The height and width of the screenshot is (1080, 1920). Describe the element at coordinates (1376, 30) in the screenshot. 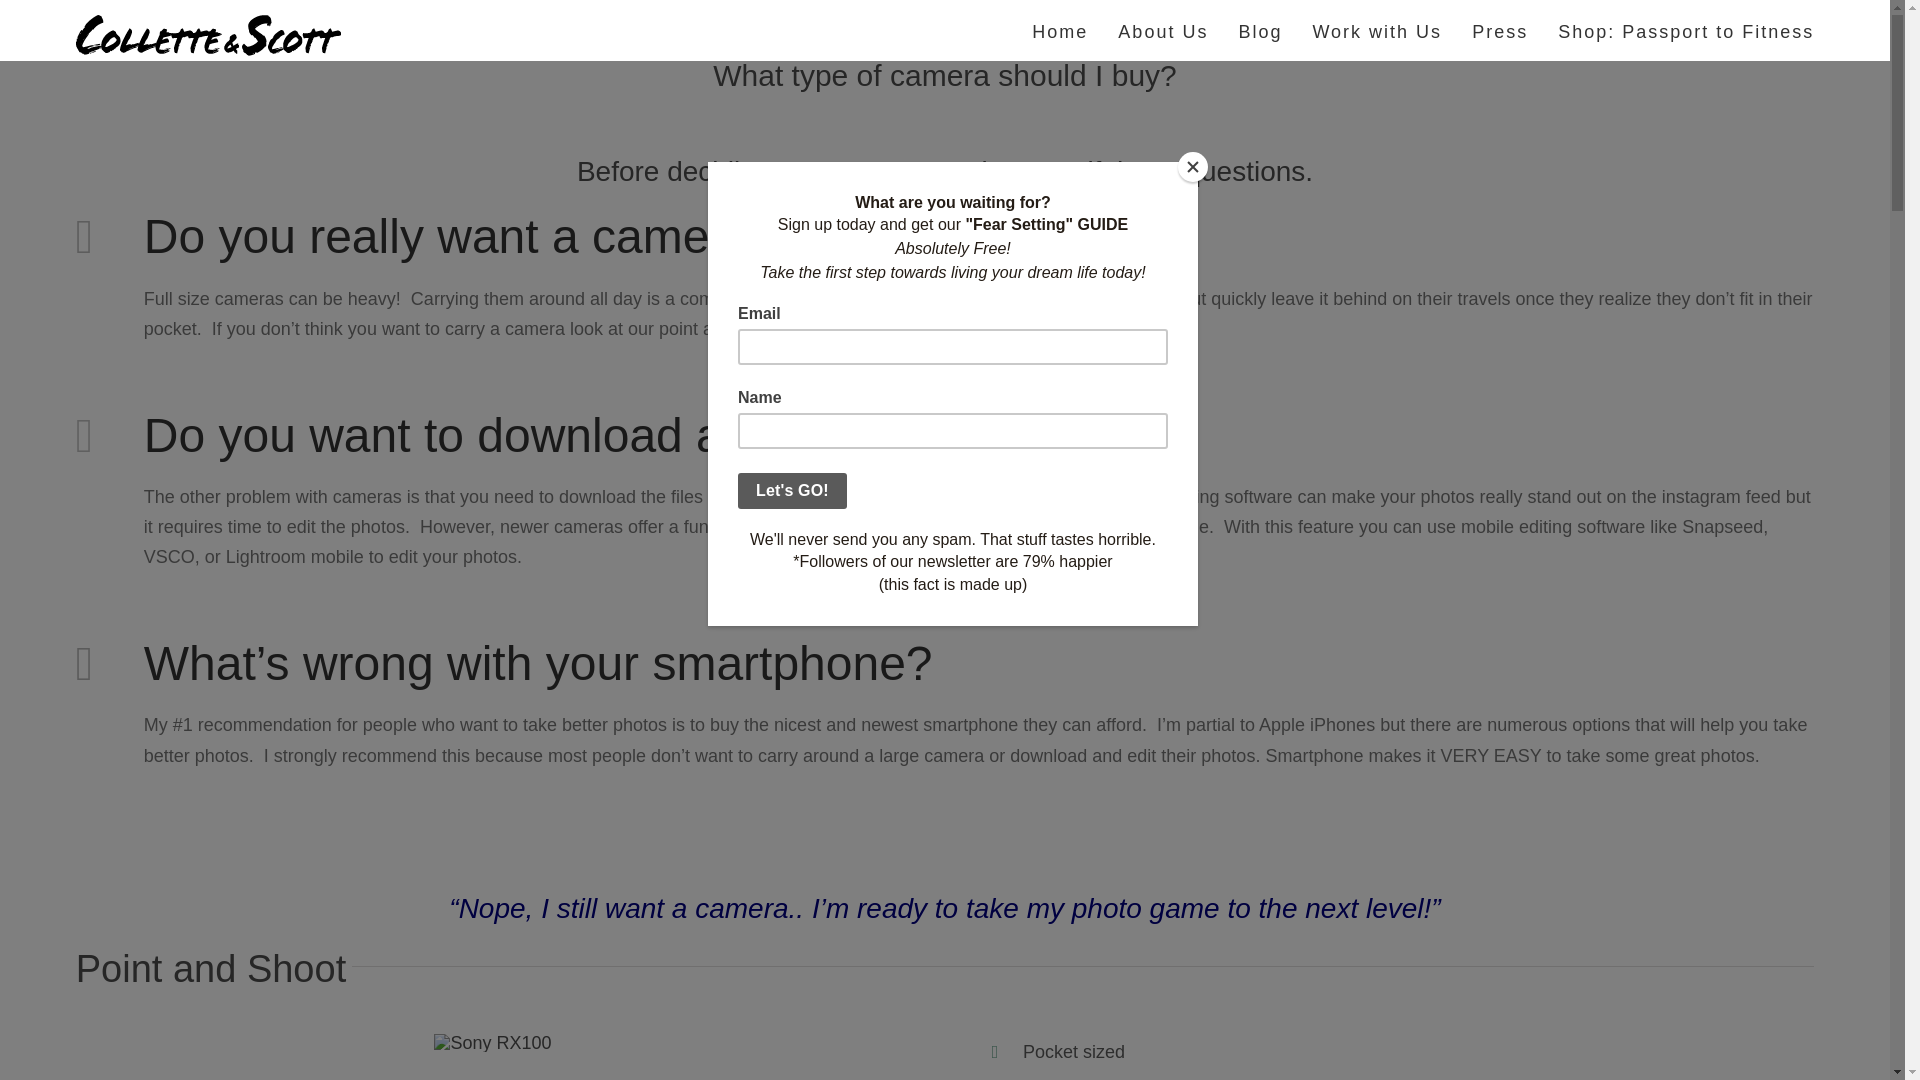

I see `Work with Us` at that location.